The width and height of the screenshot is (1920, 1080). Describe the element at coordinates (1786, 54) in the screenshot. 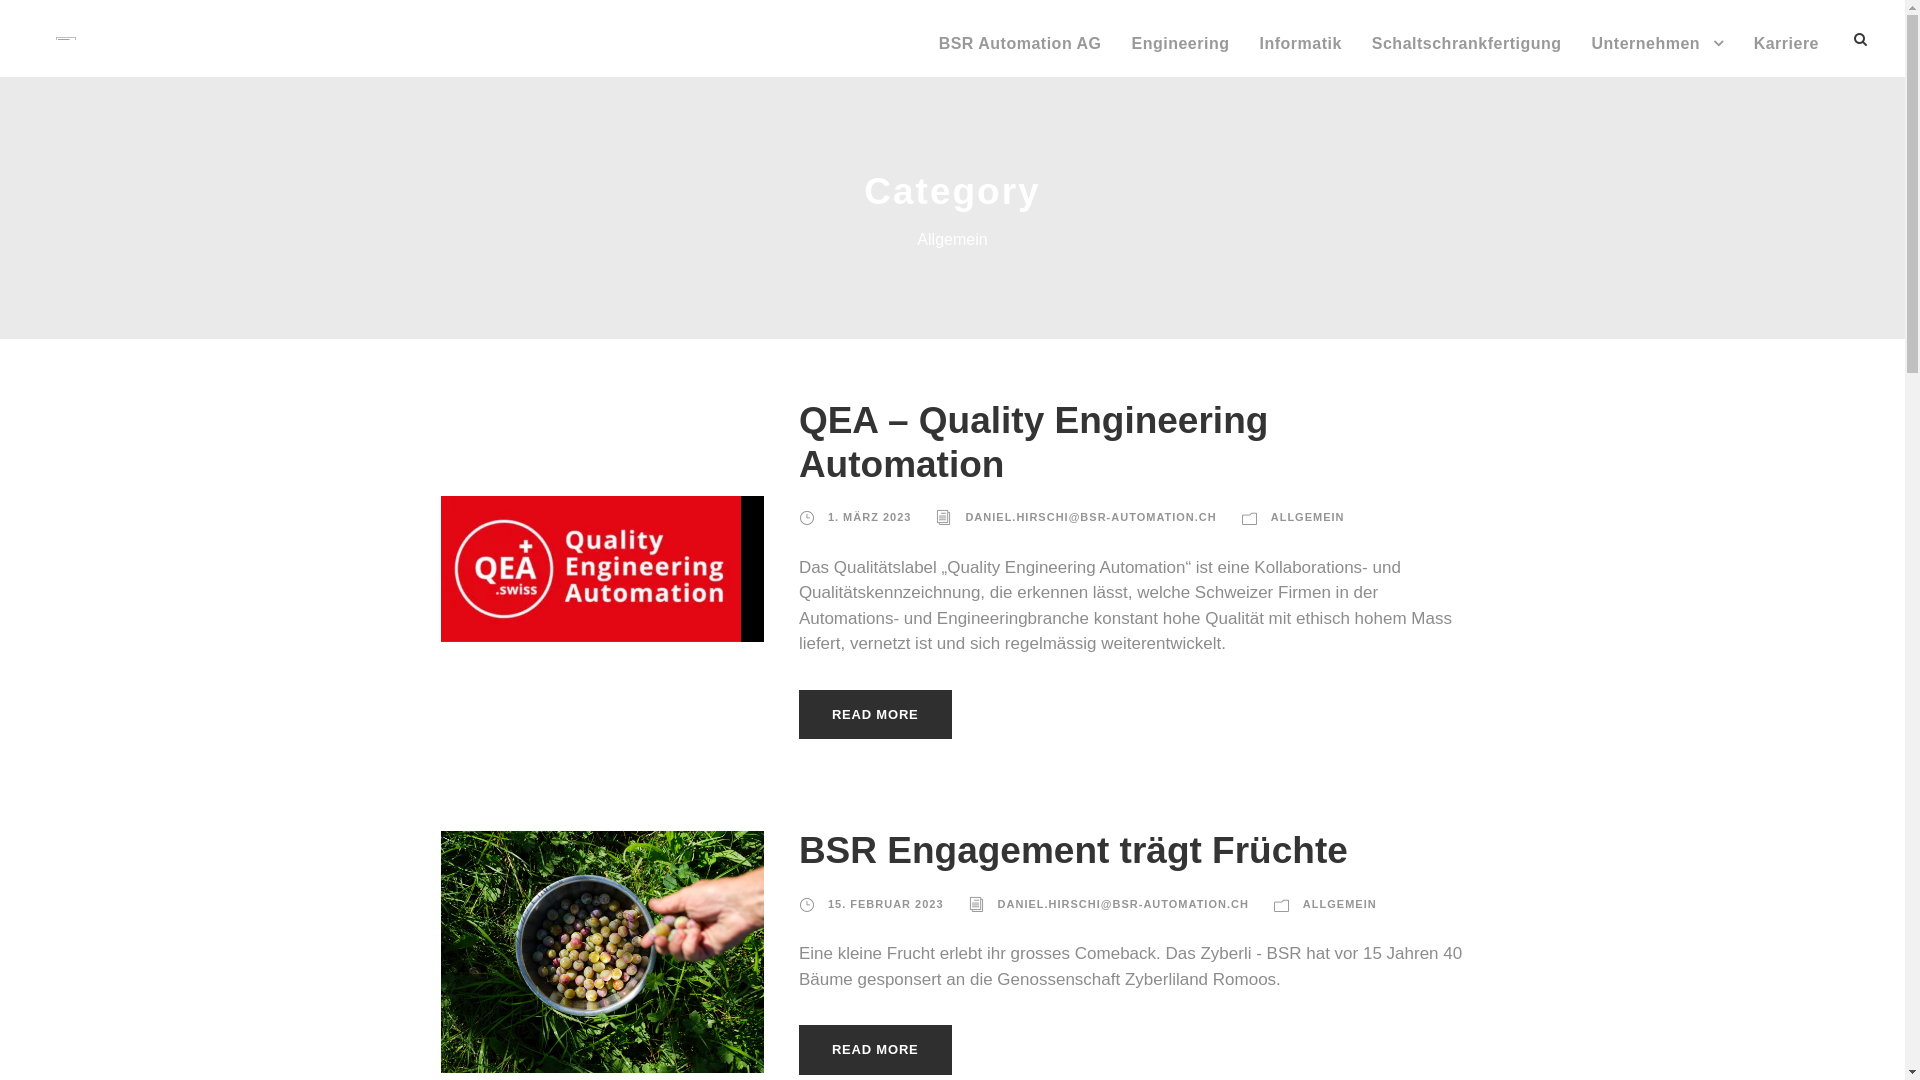

I see `Karriere` at that location.